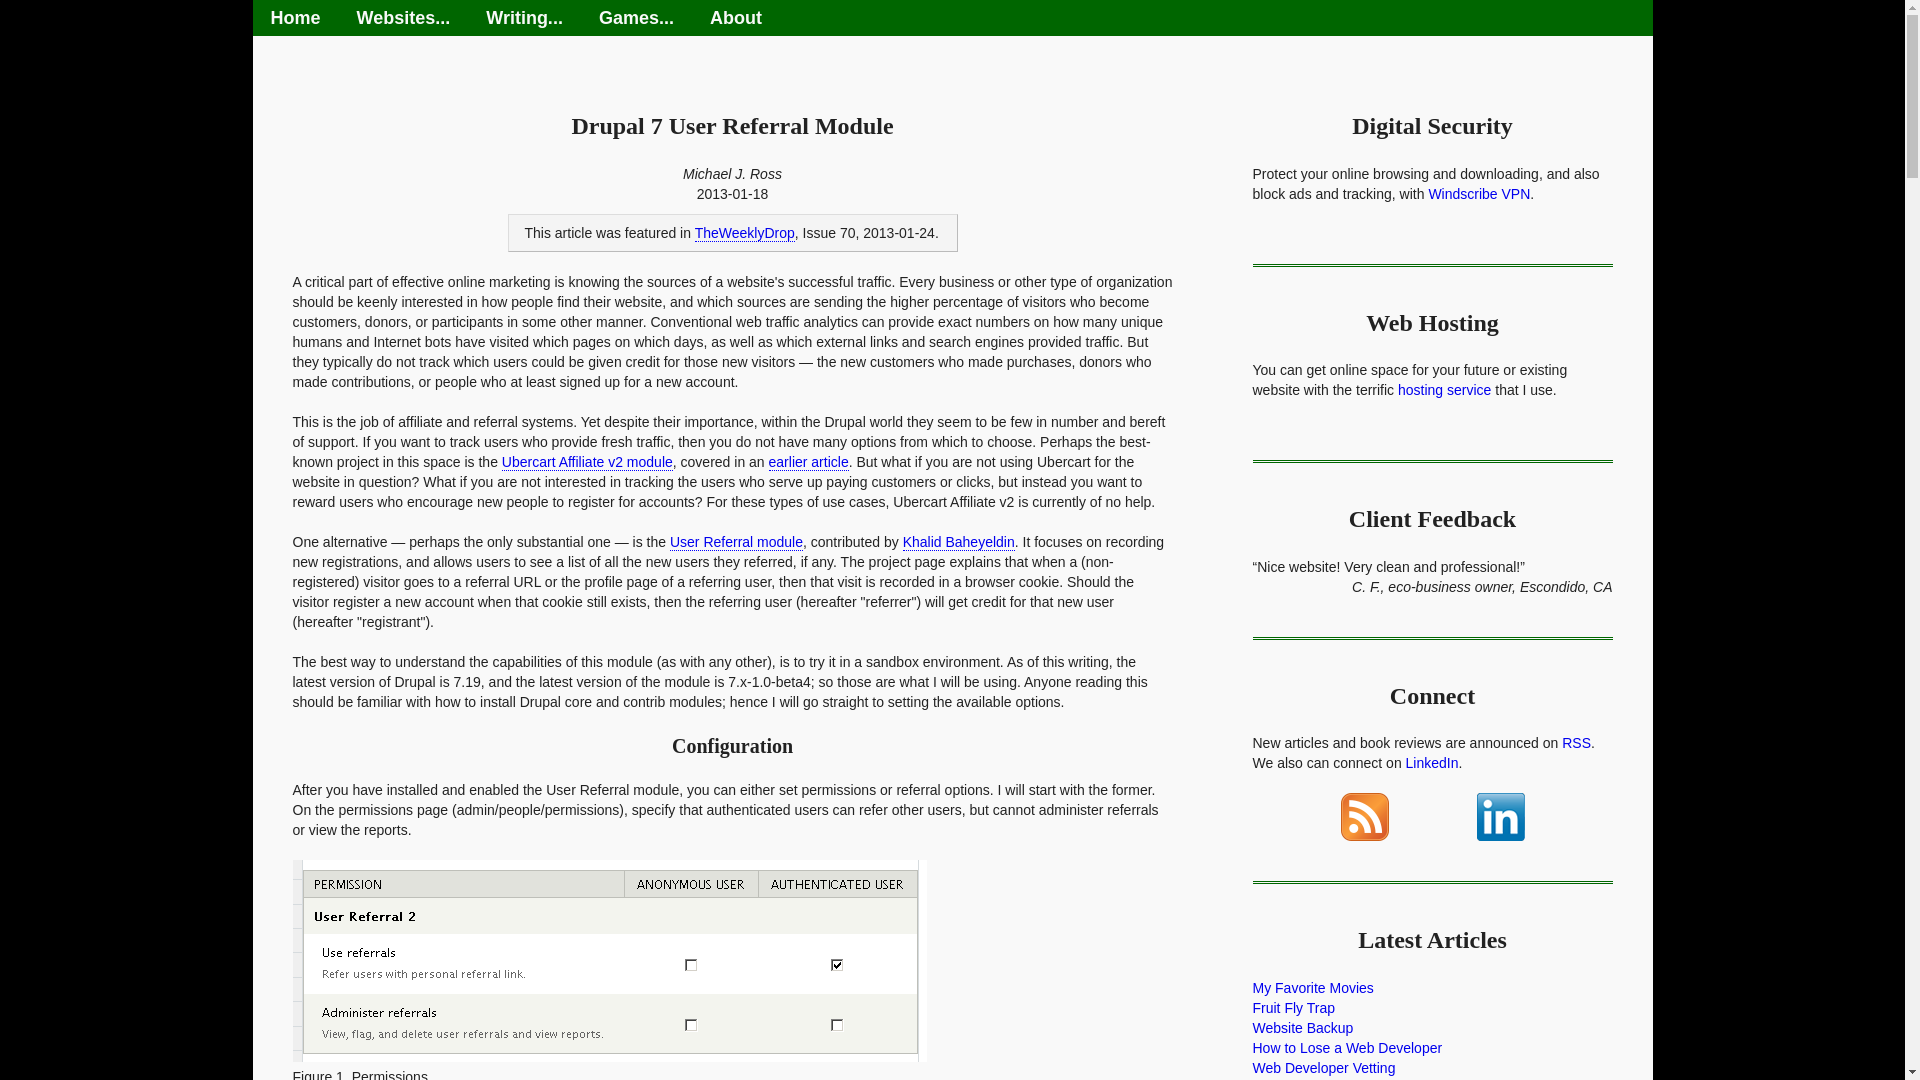 Image resolution: width=1920 pixels, height=1080 pixels. What do you see at coordinates (735, 19) in the screenshot?
I see `About` at bounding box center [735, 19].